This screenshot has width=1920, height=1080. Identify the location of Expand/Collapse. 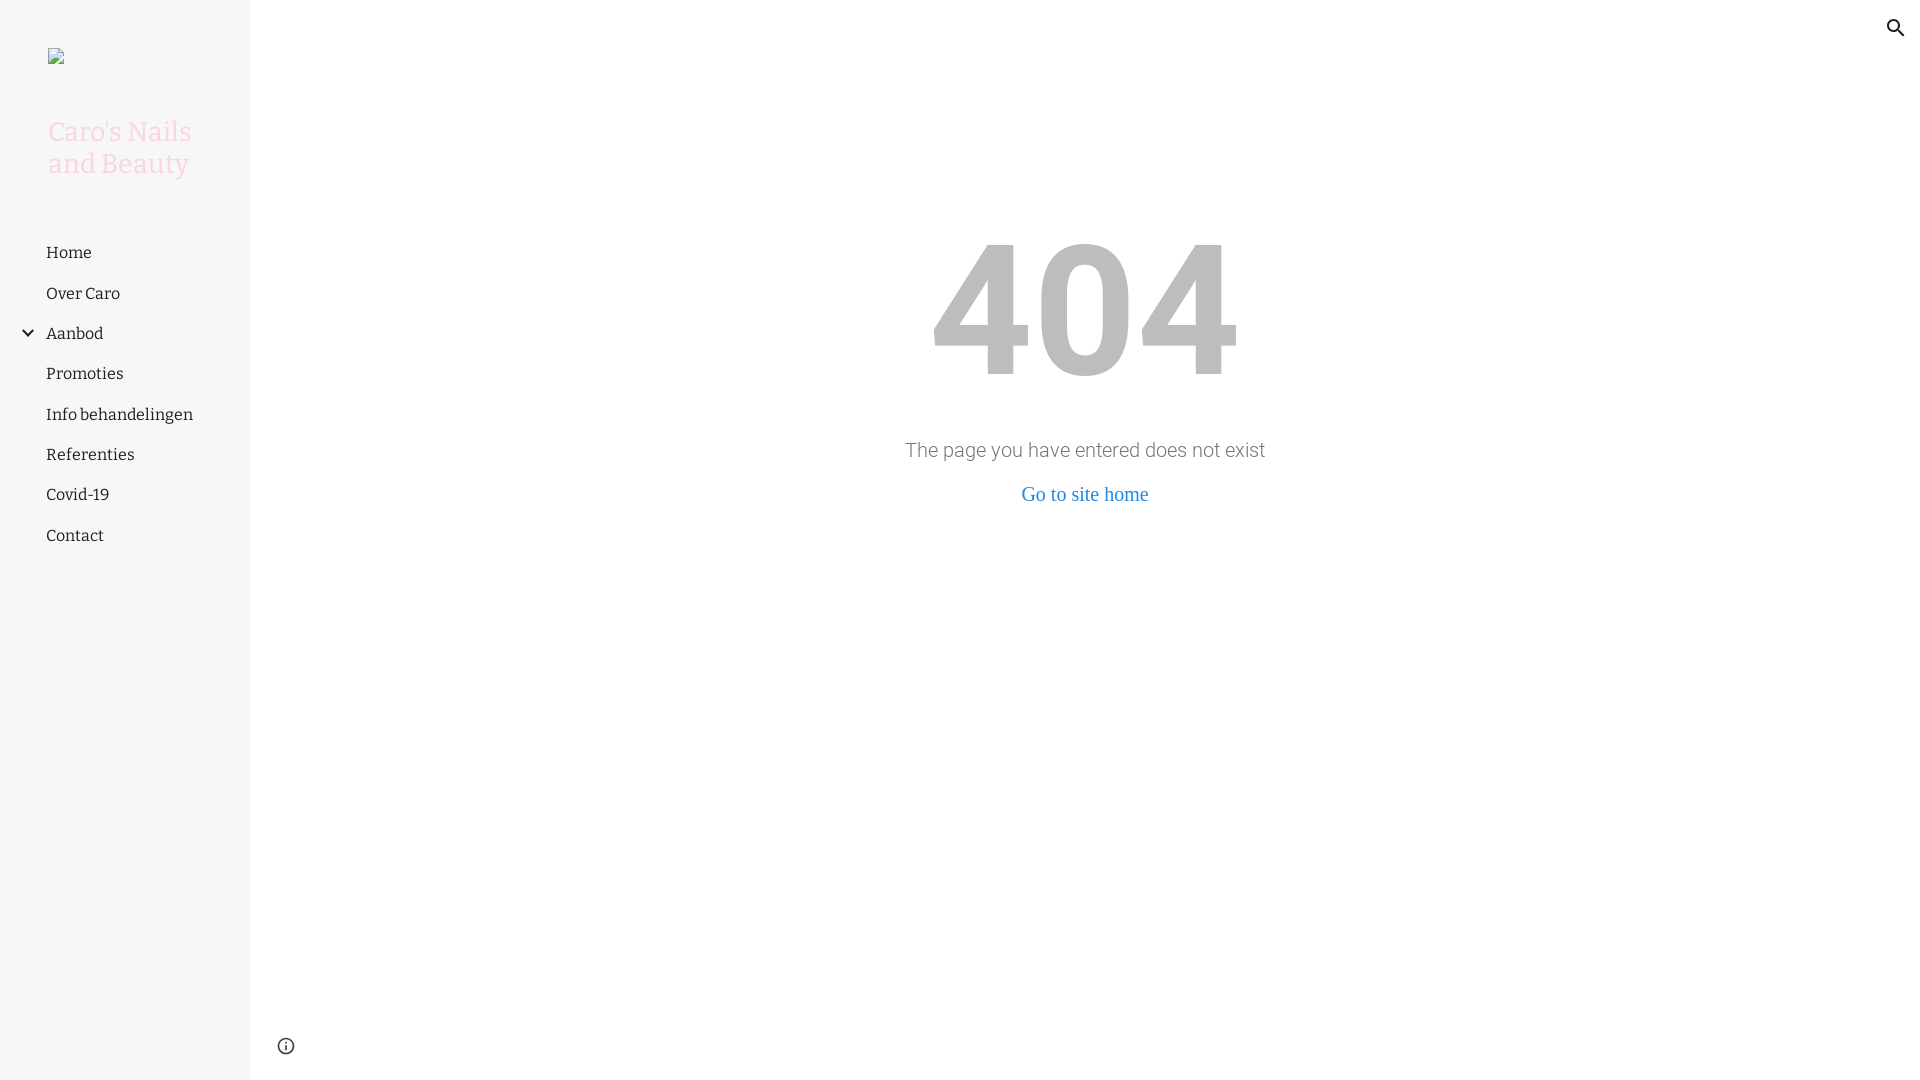
(22, 333).